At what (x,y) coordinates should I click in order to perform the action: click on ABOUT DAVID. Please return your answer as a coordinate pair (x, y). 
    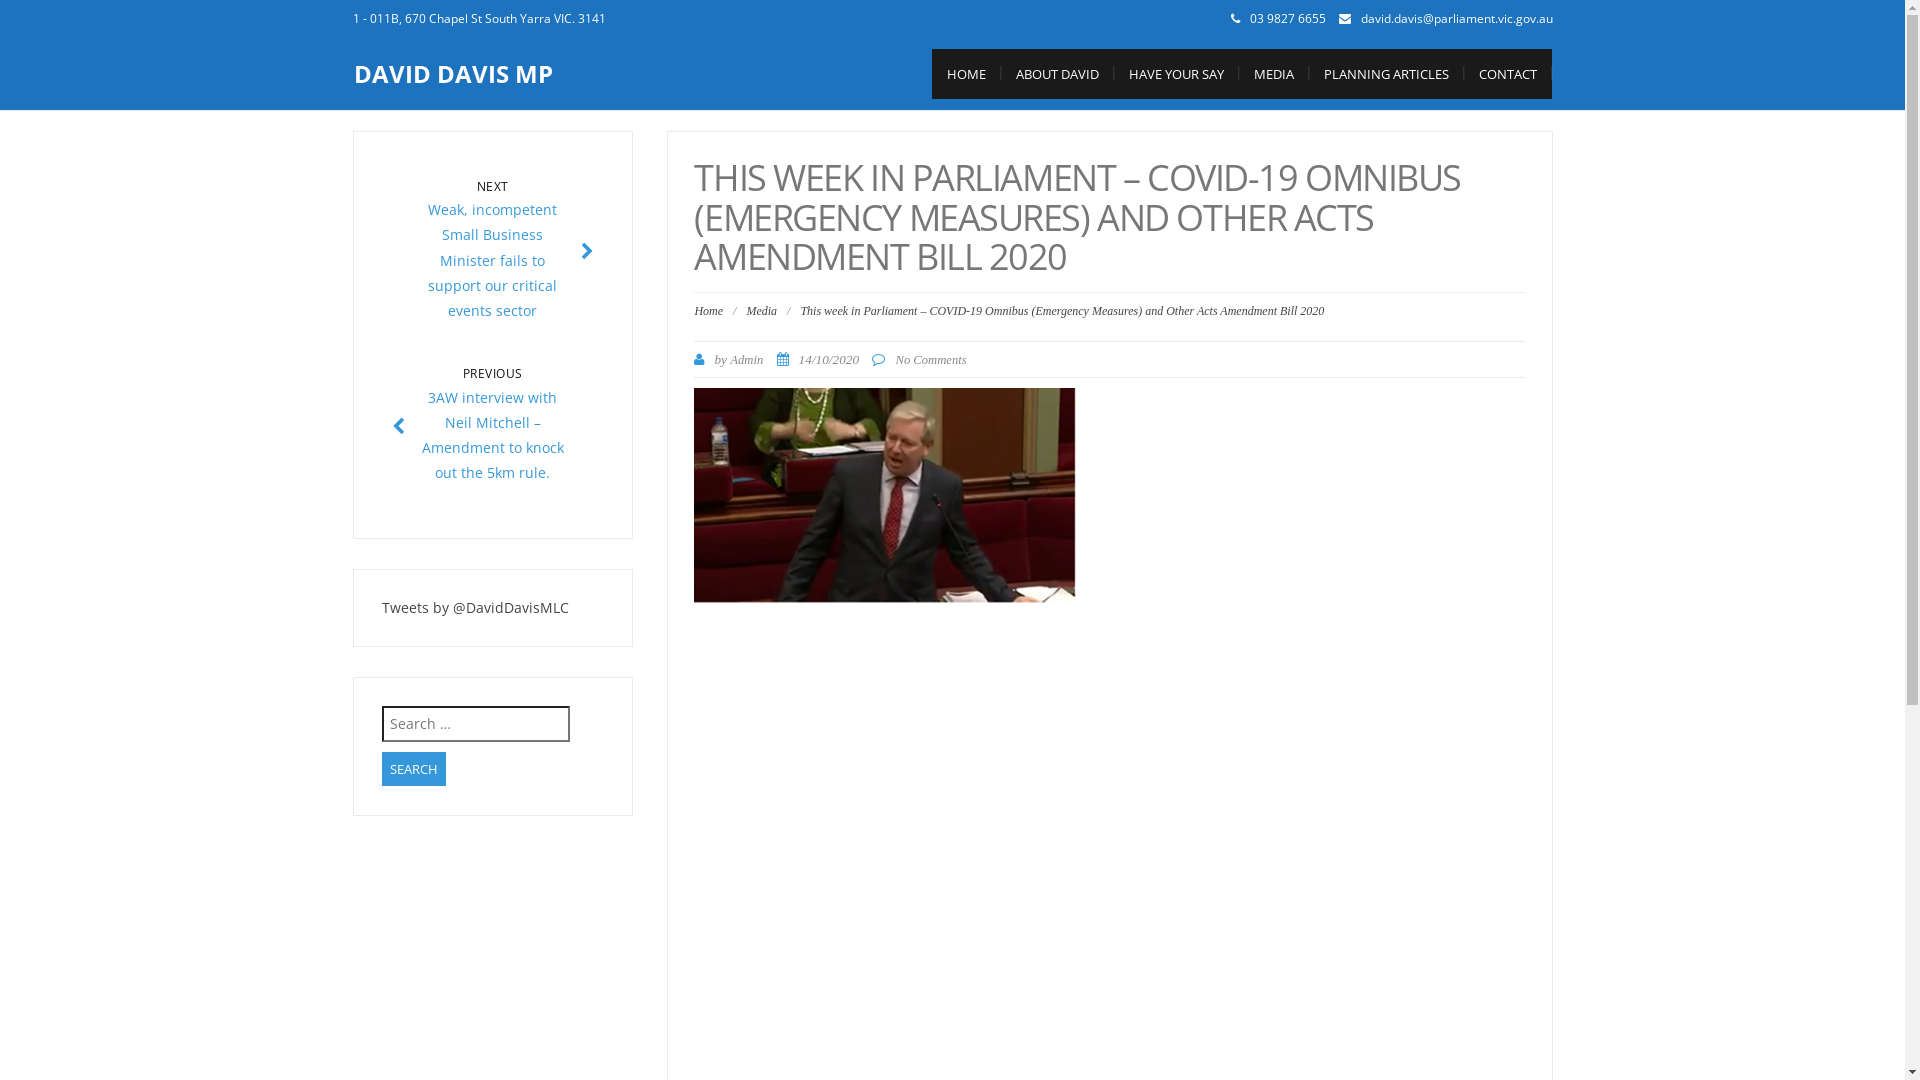
    Looking at the image, I should click on (1056, 74).